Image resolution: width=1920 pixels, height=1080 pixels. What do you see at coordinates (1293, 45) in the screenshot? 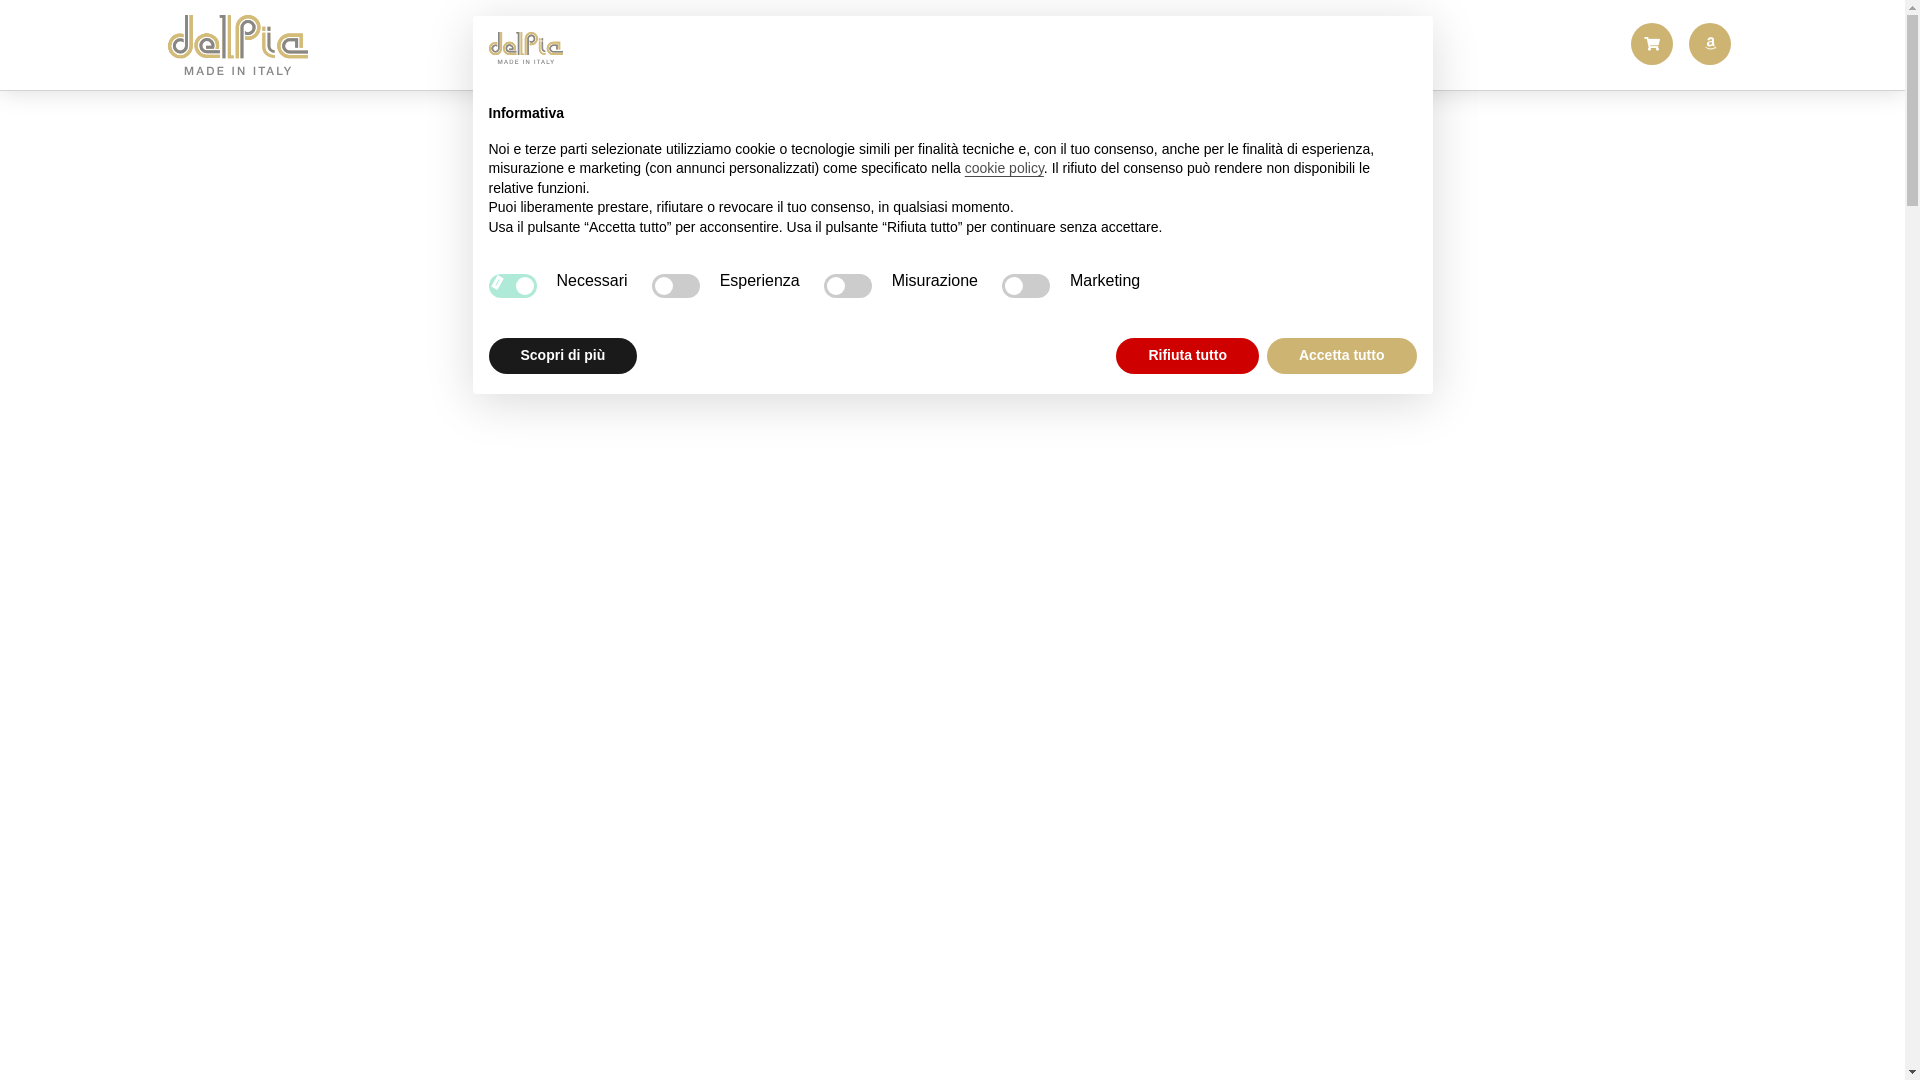
I see `IT/ENG` at bounding box center [1293, 45].